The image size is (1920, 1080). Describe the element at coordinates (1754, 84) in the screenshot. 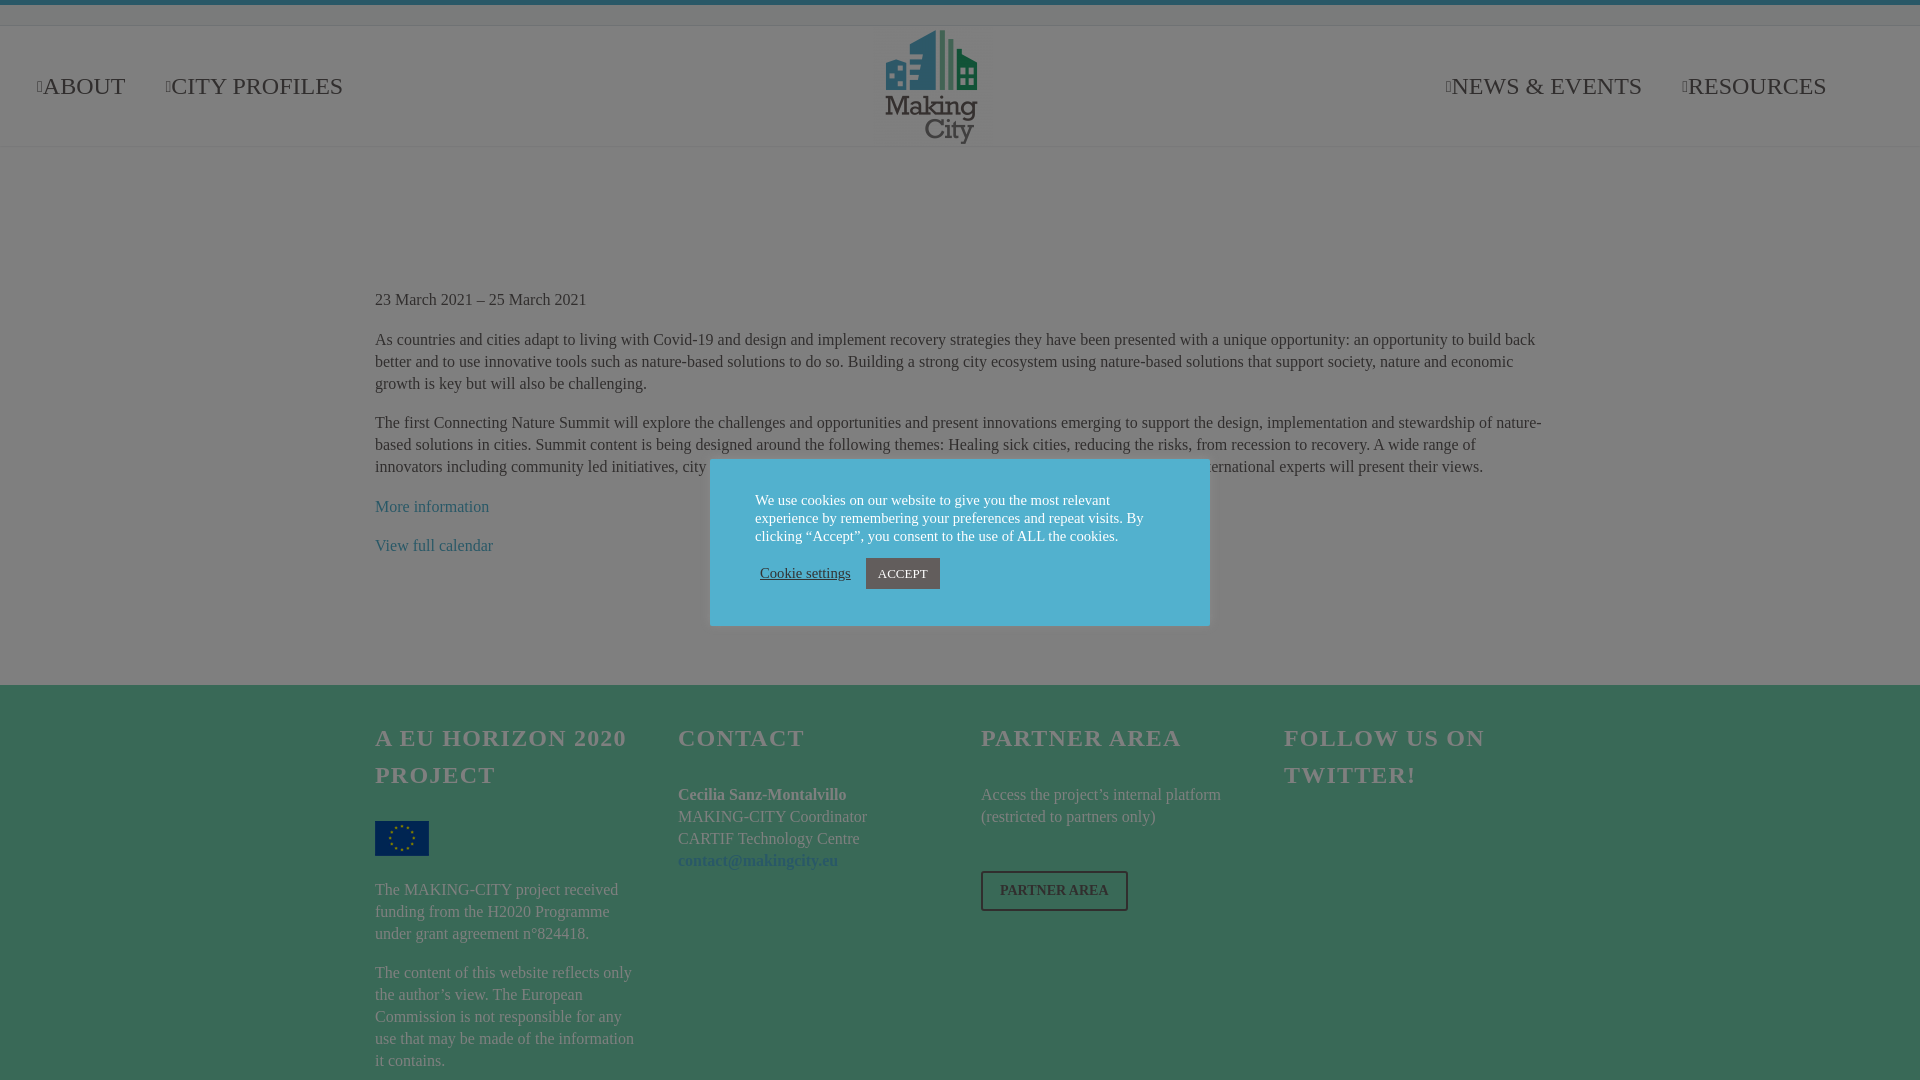

I see `RESOURCES` at that location.